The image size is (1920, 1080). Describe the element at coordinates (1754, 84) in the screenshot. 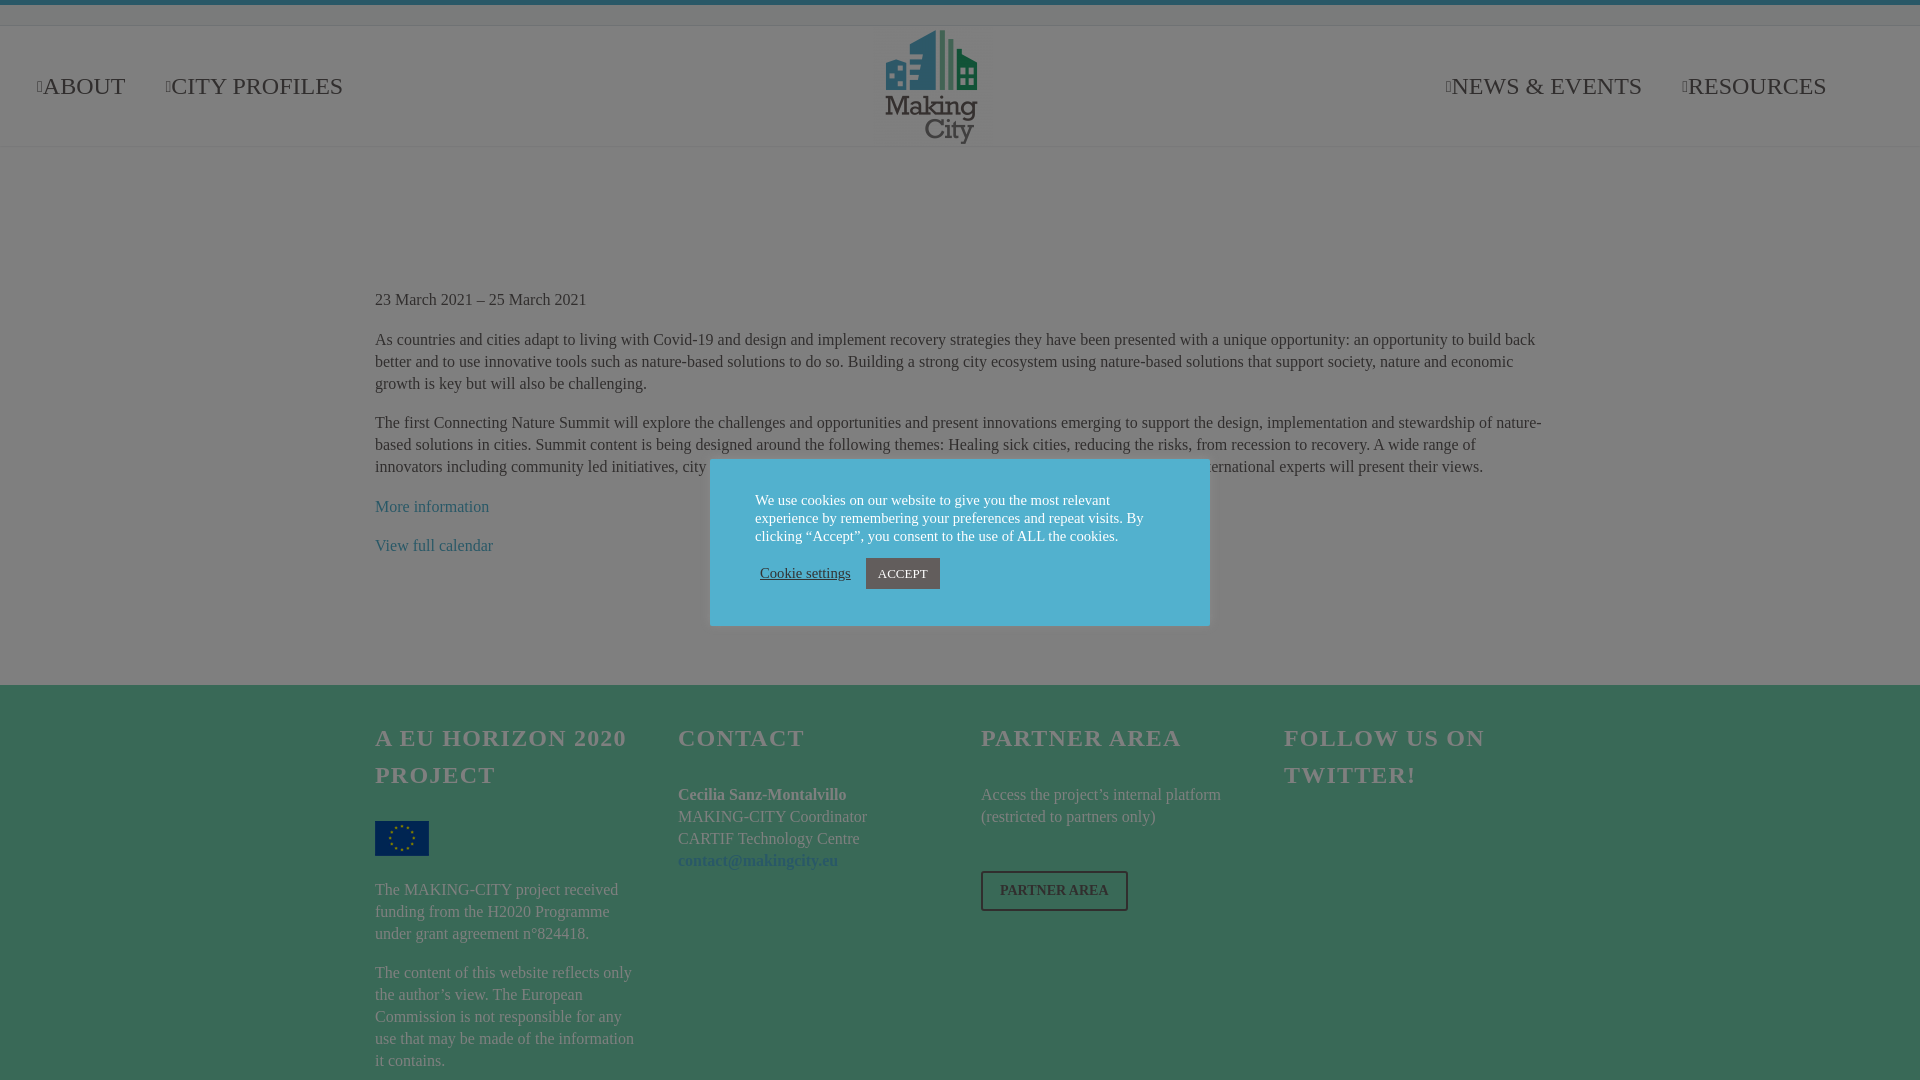

I see `RESOURCES` at that location.